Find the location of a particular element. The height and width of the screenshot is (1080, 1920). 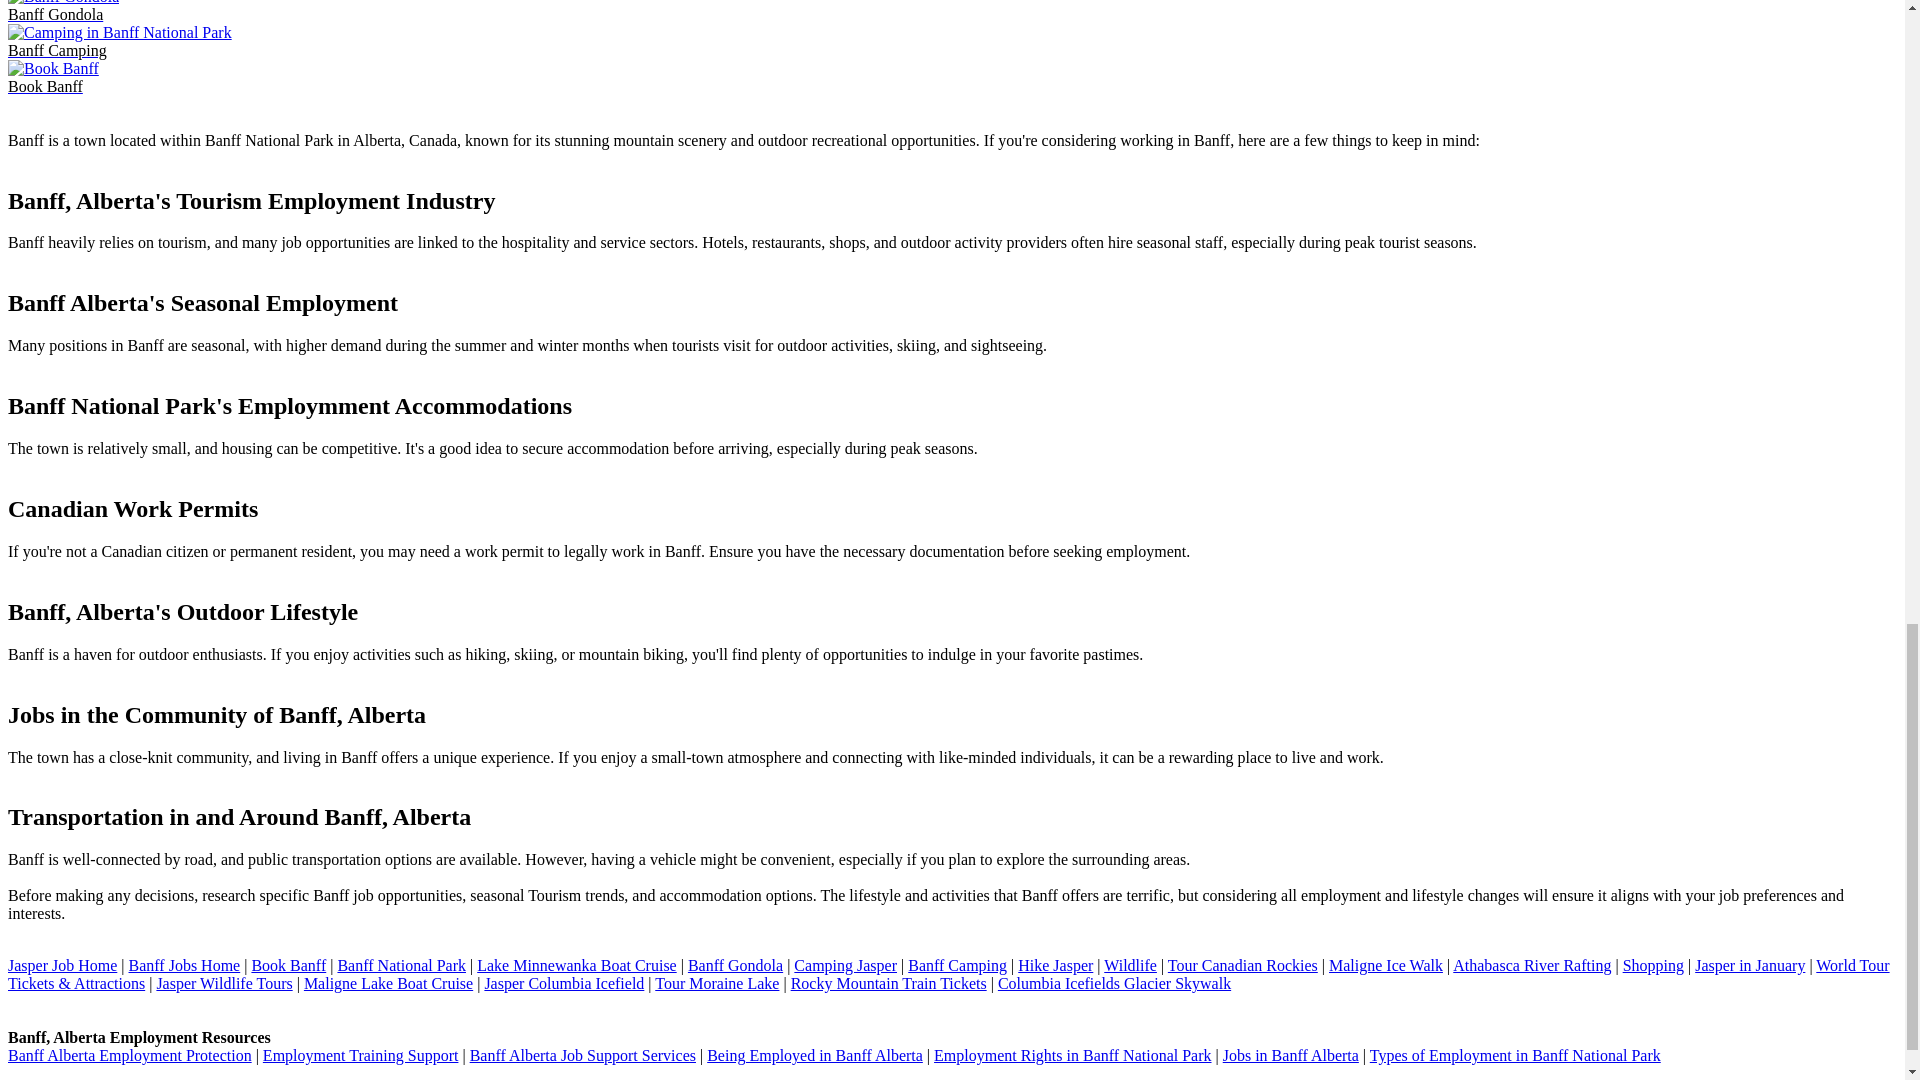

Lake Minnewanka Boat Cruise is located at coordinates (576, 965).